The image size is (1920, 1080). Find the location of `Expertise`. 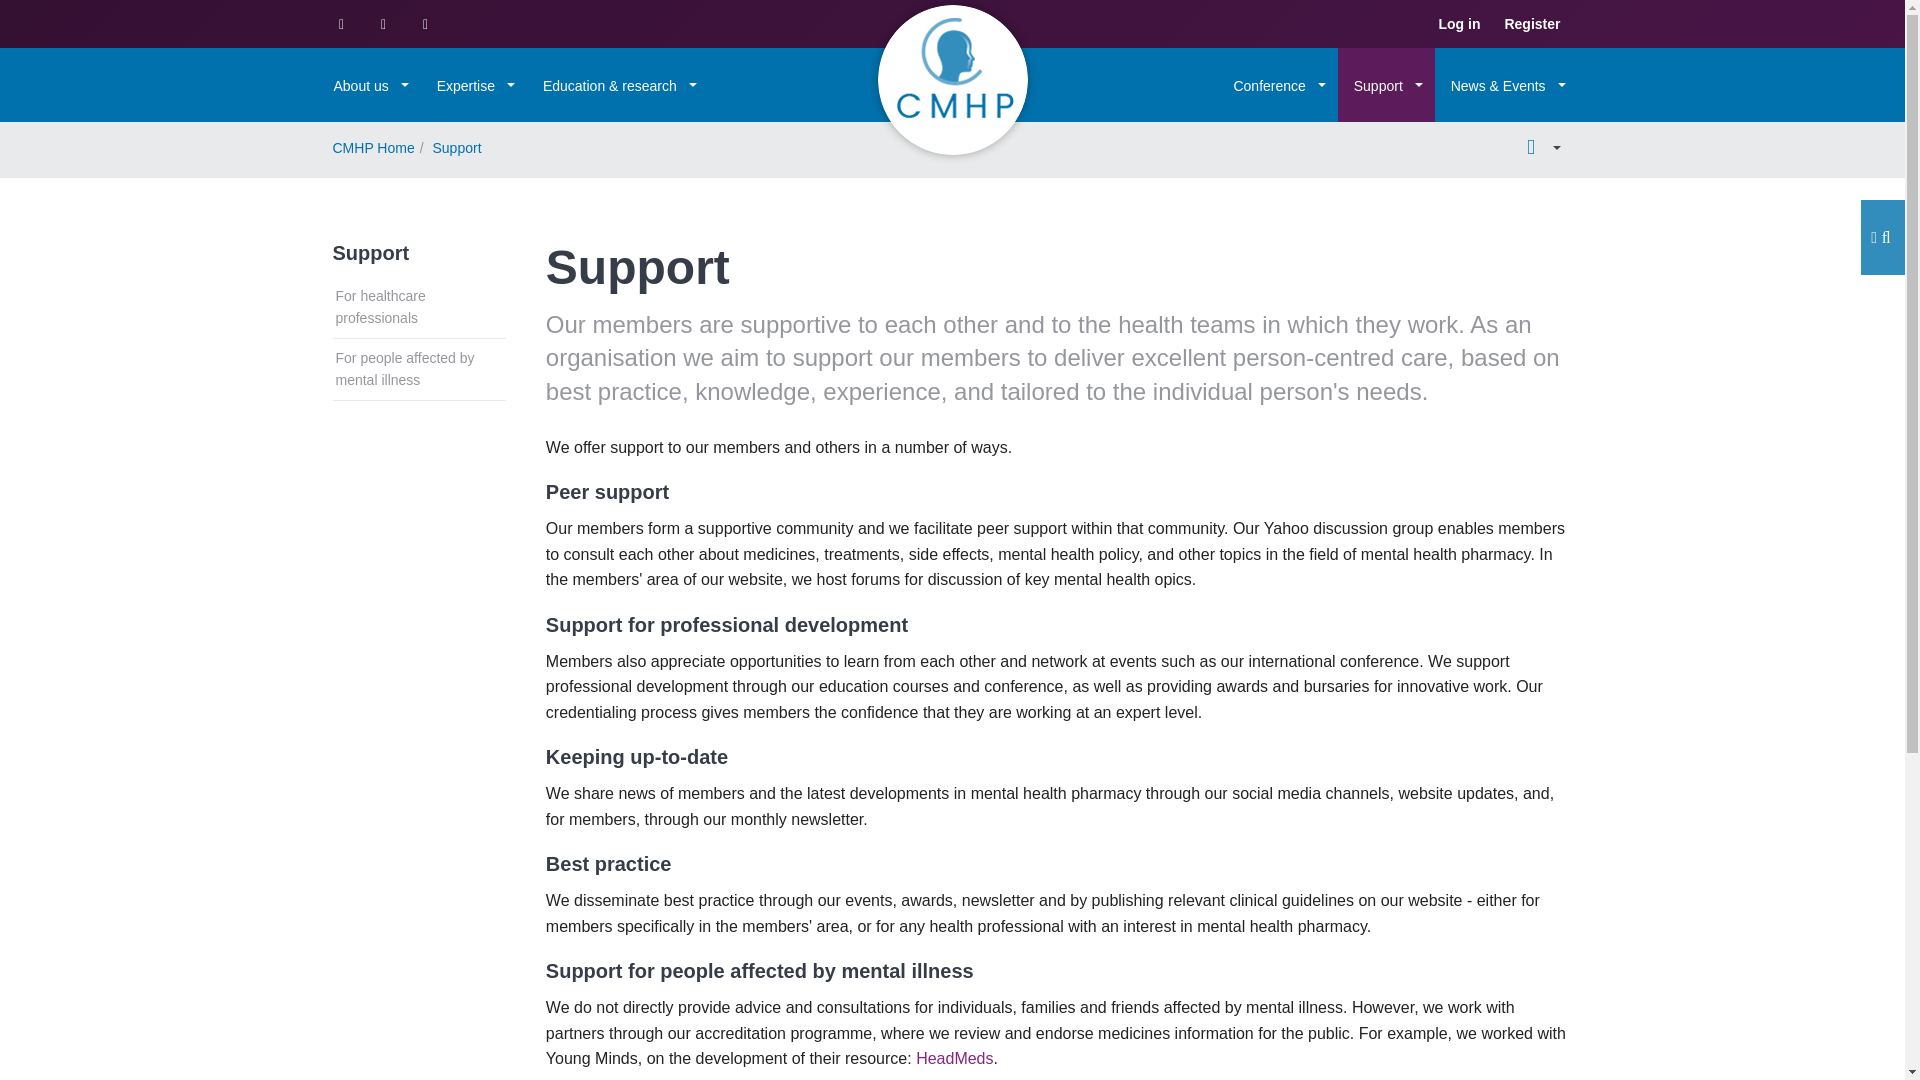

Expertise is located at coordinates (473, 84).